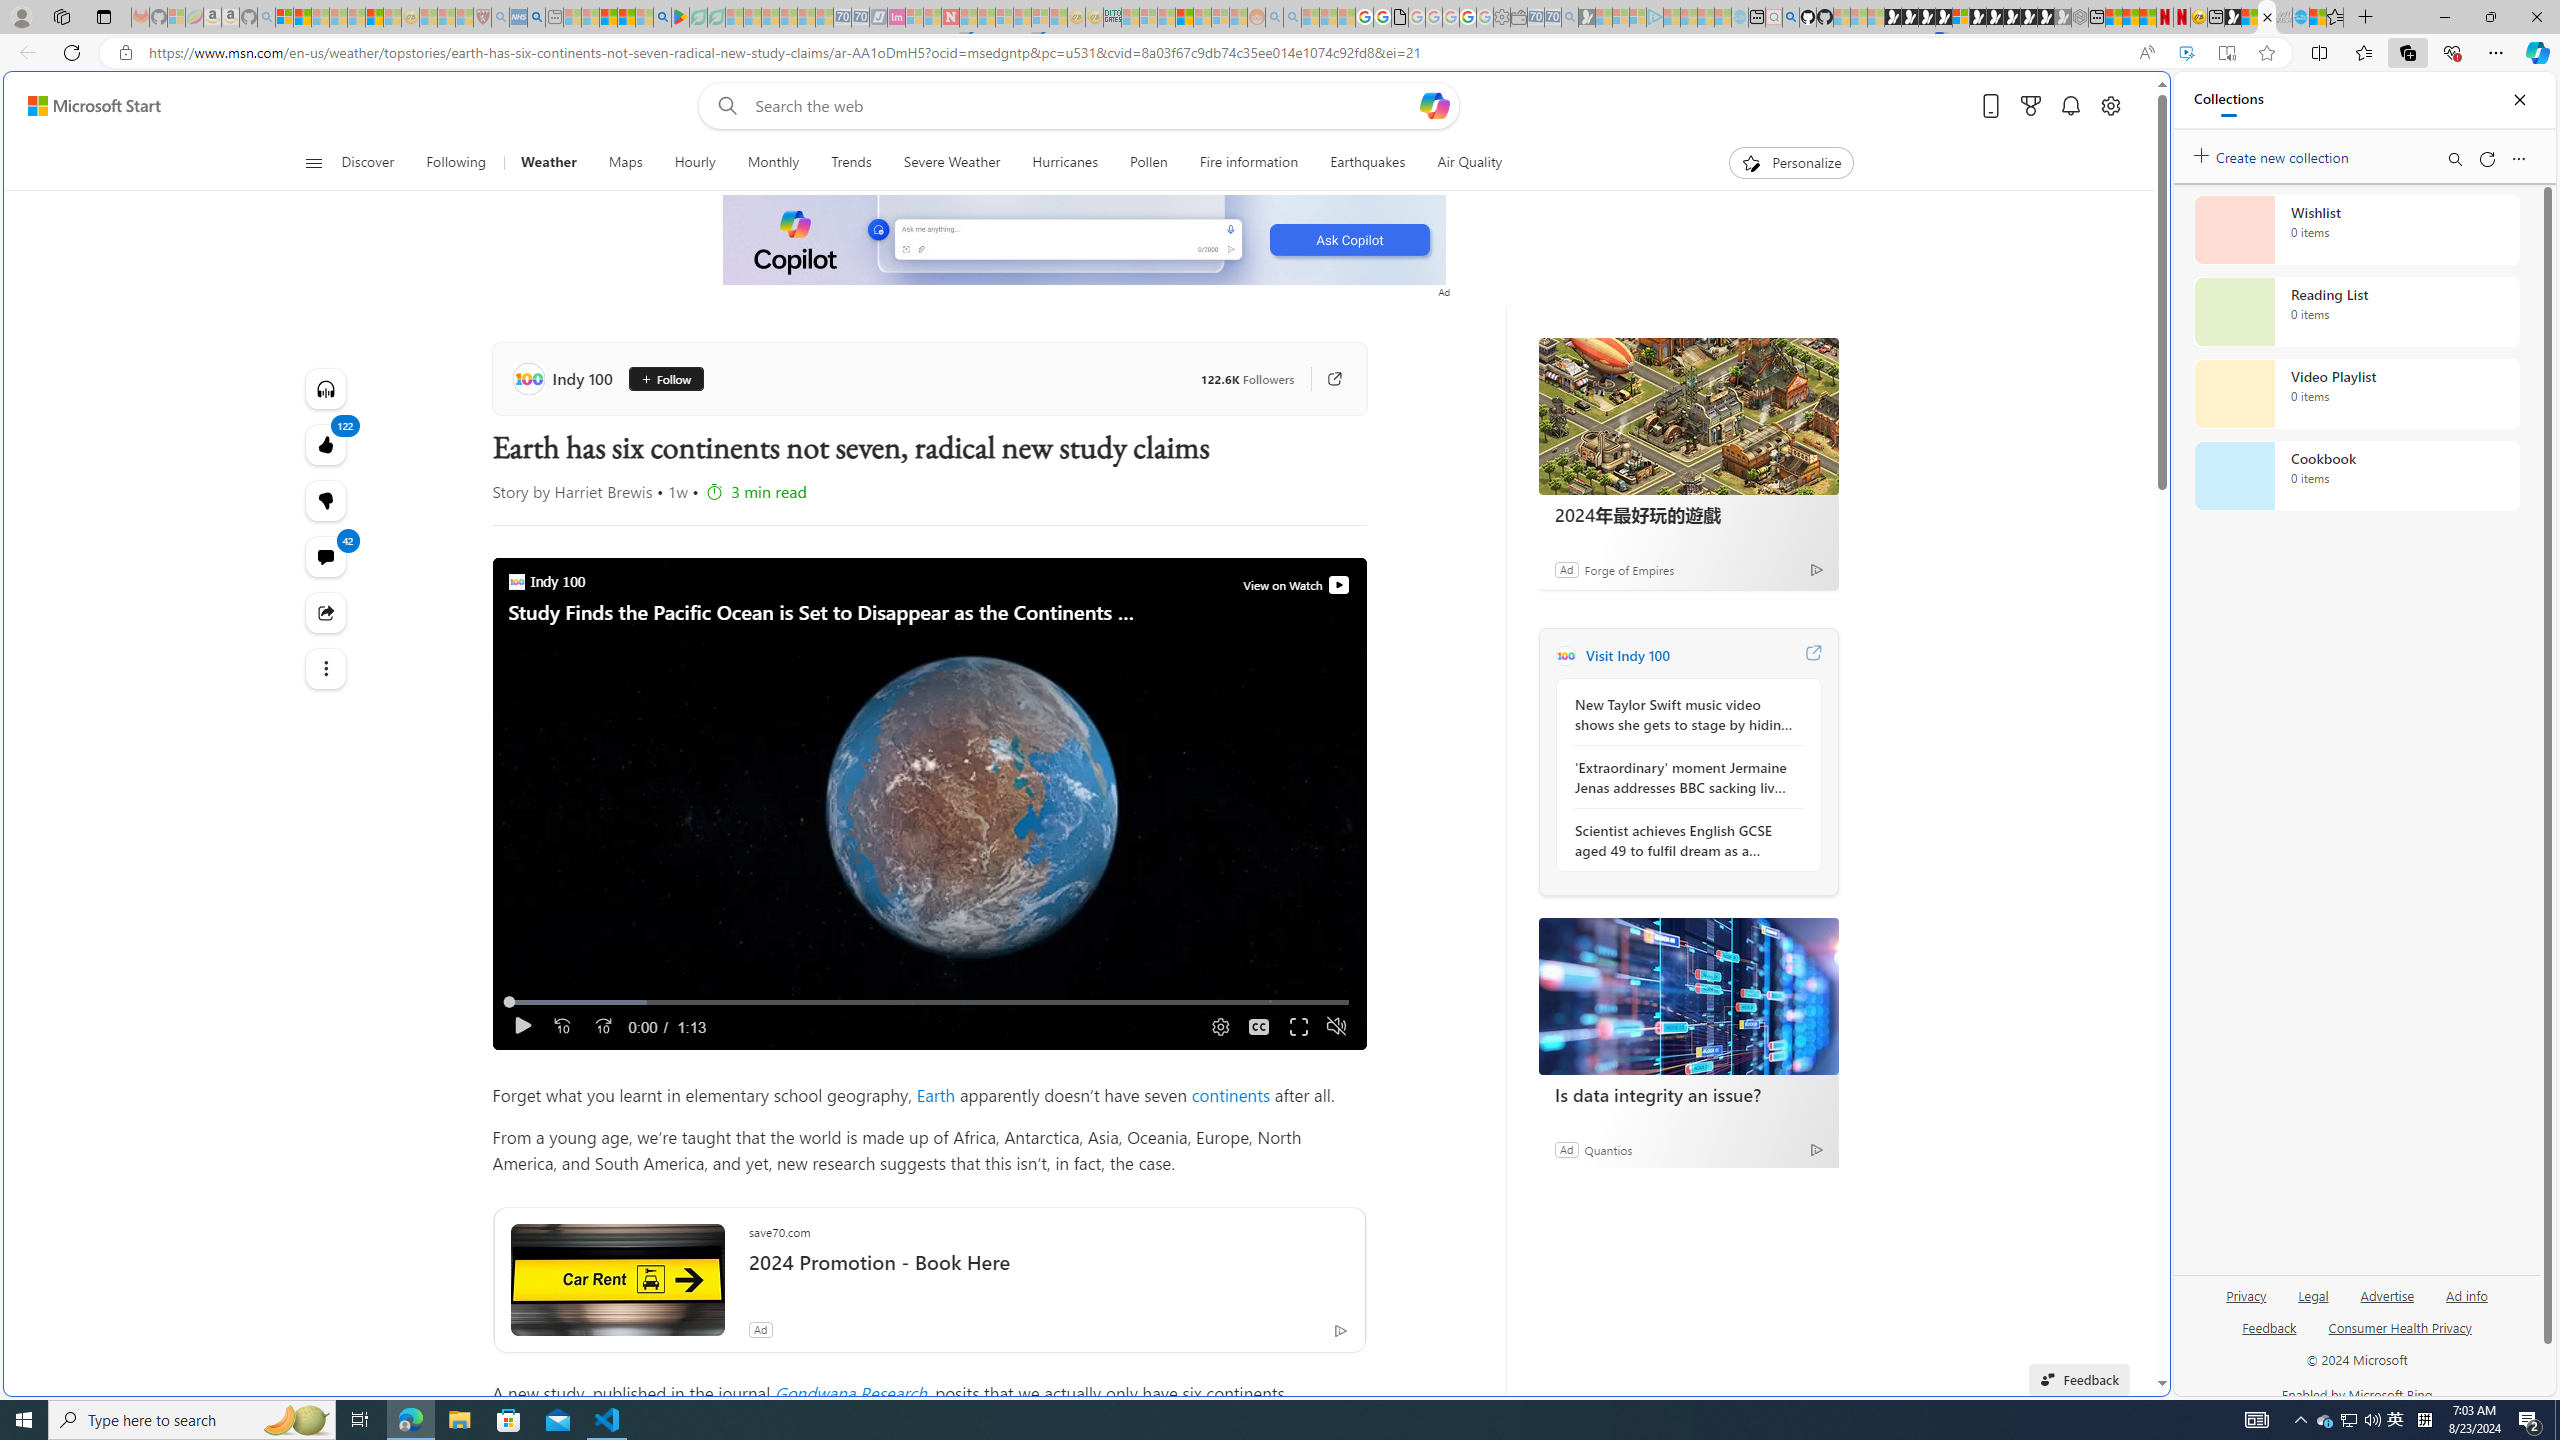  Describe the element at coordinates (1292, 17) in the screenshot. I see `Utah sues federal government - Search - Sleeping` at that location.